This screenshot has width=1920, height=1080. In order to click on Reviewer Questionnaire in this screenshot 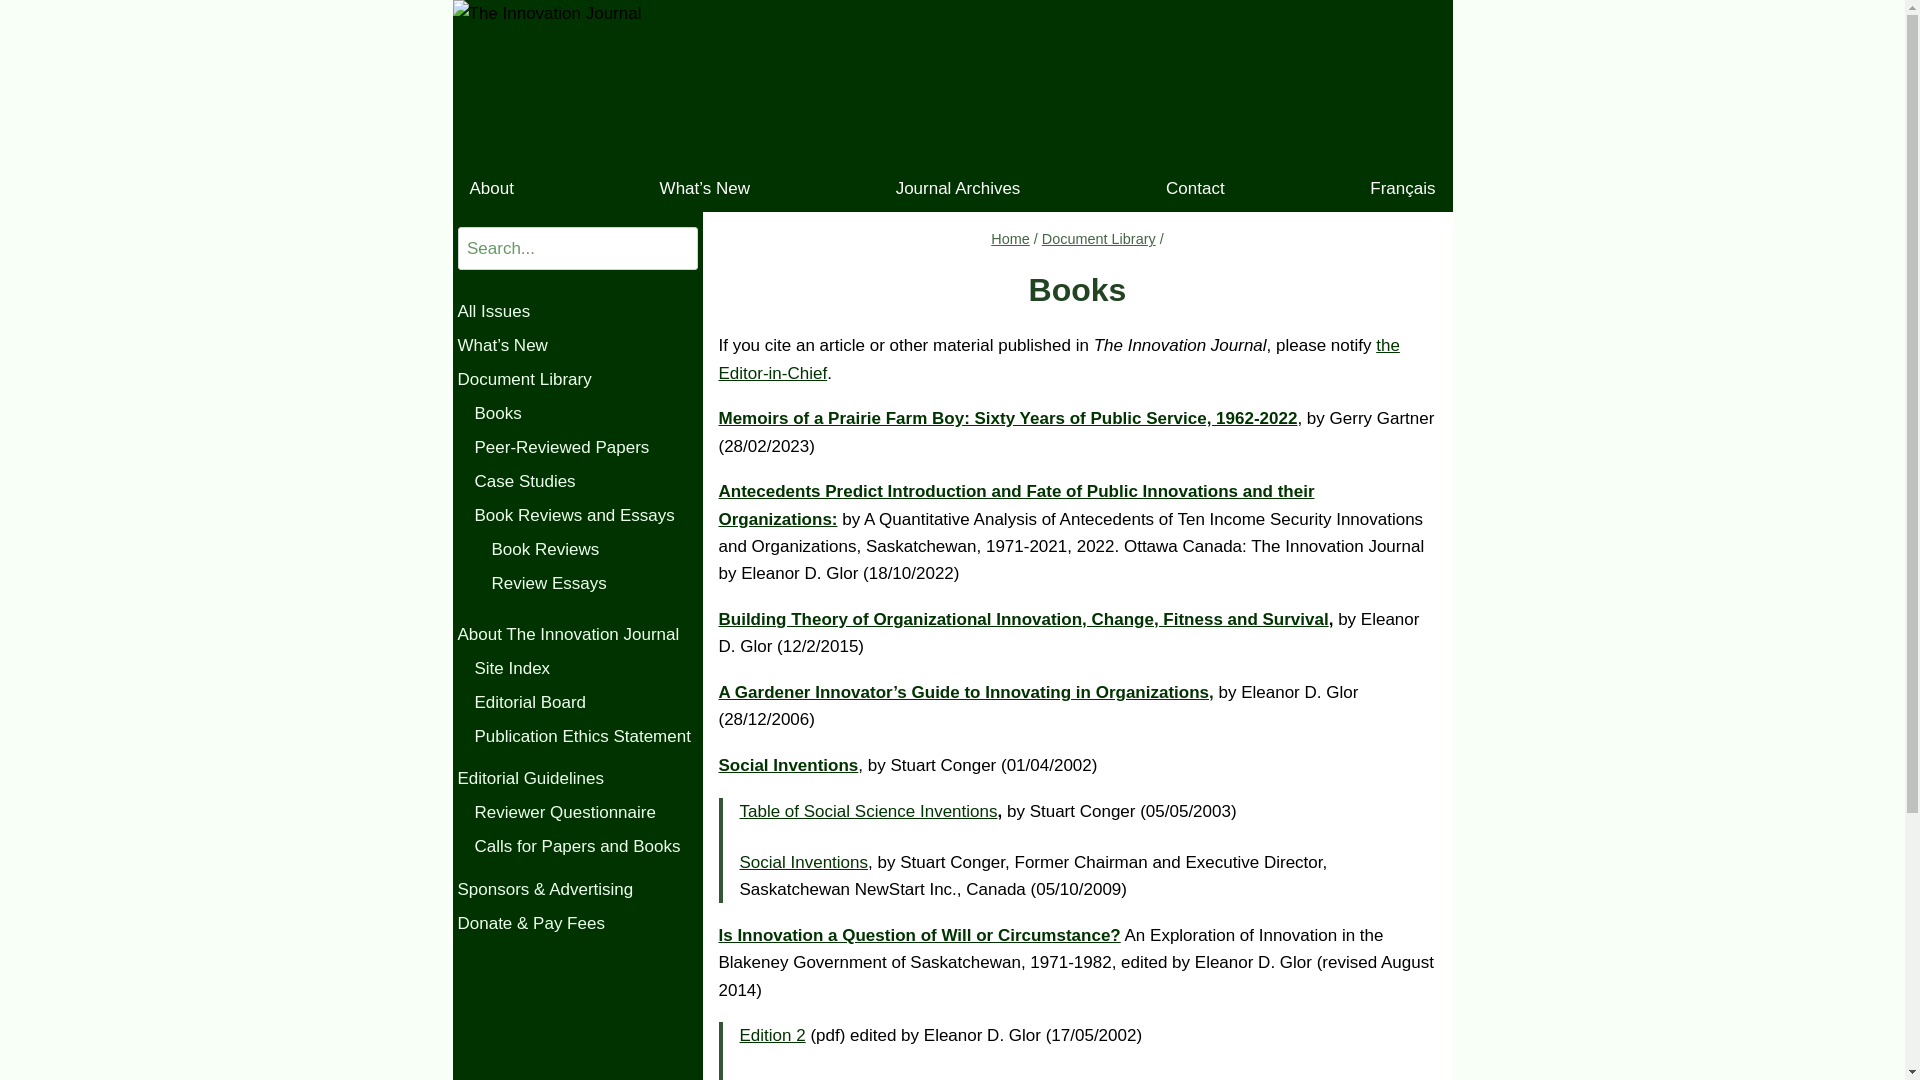, I will do `click(586, 813)`.